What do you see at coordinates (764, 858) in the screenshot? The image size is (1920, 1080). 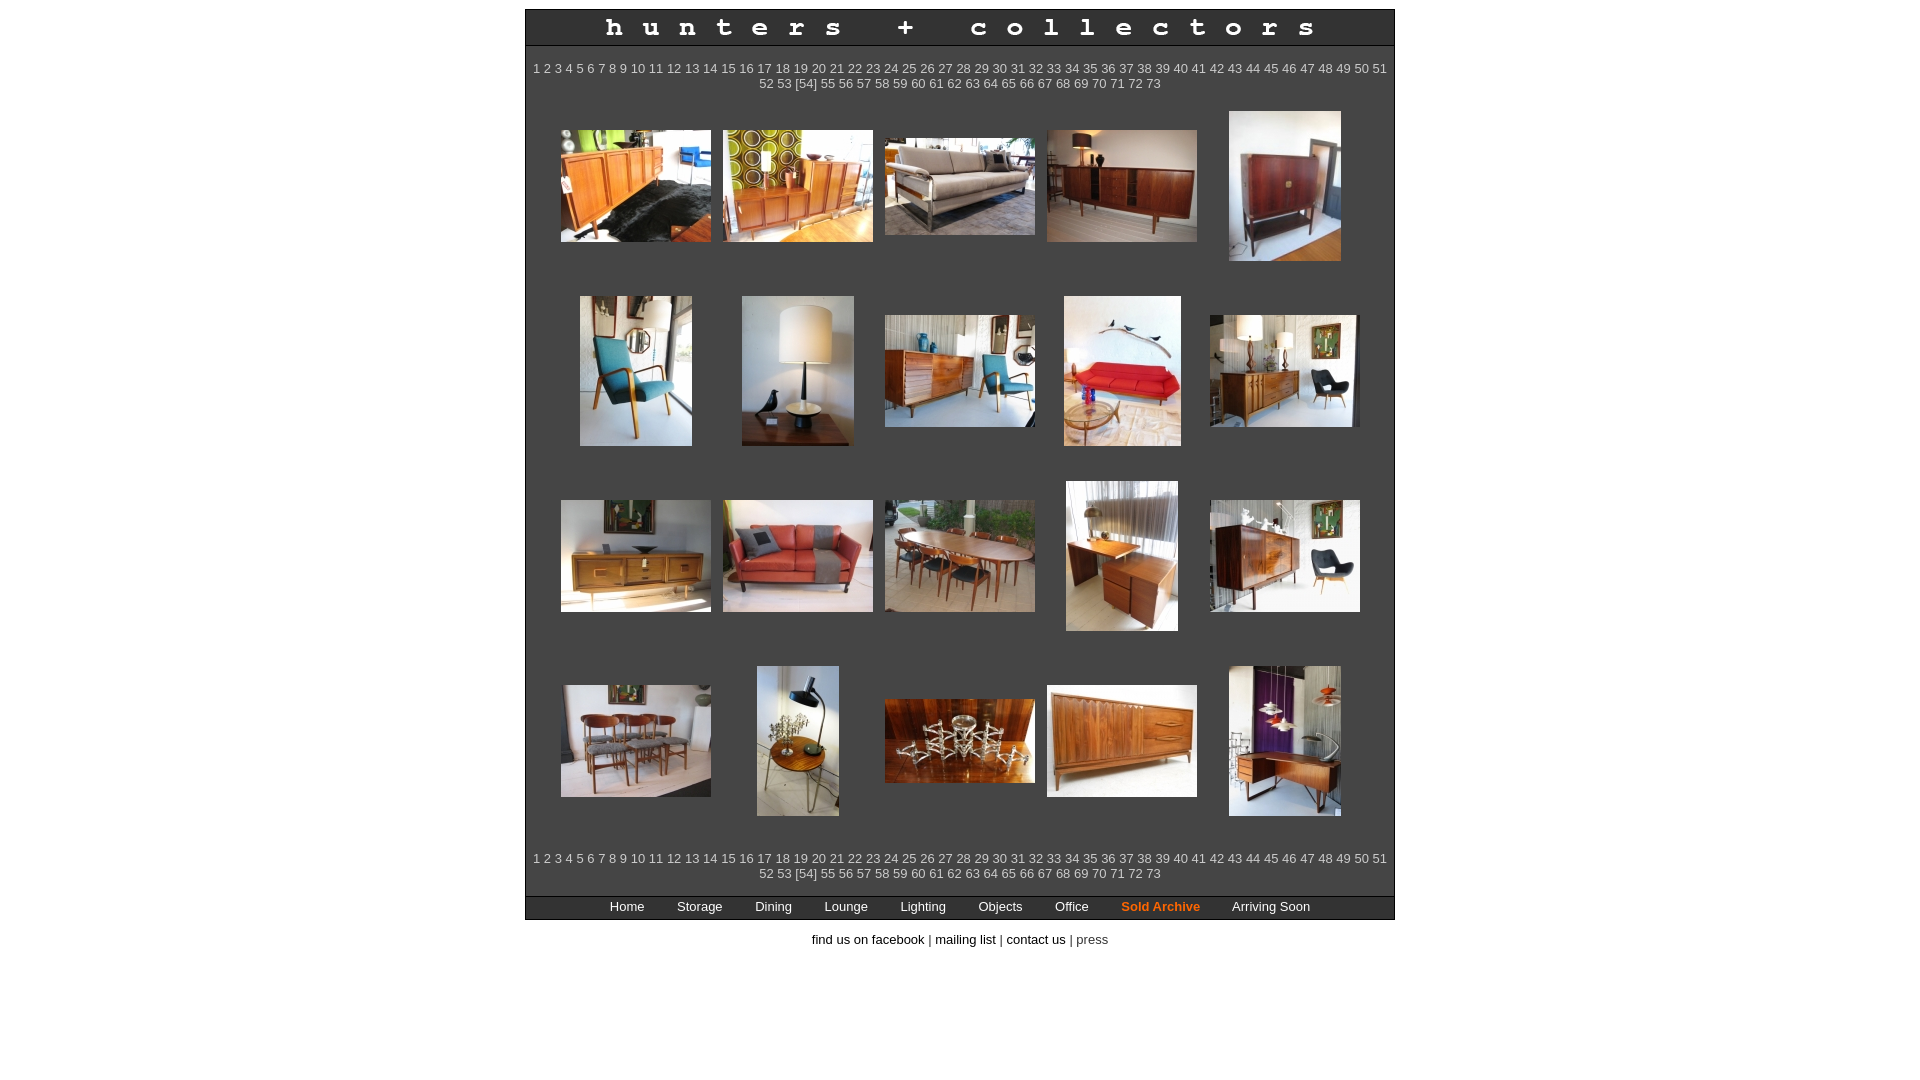 I see `17` at bounding box center [764, 858].